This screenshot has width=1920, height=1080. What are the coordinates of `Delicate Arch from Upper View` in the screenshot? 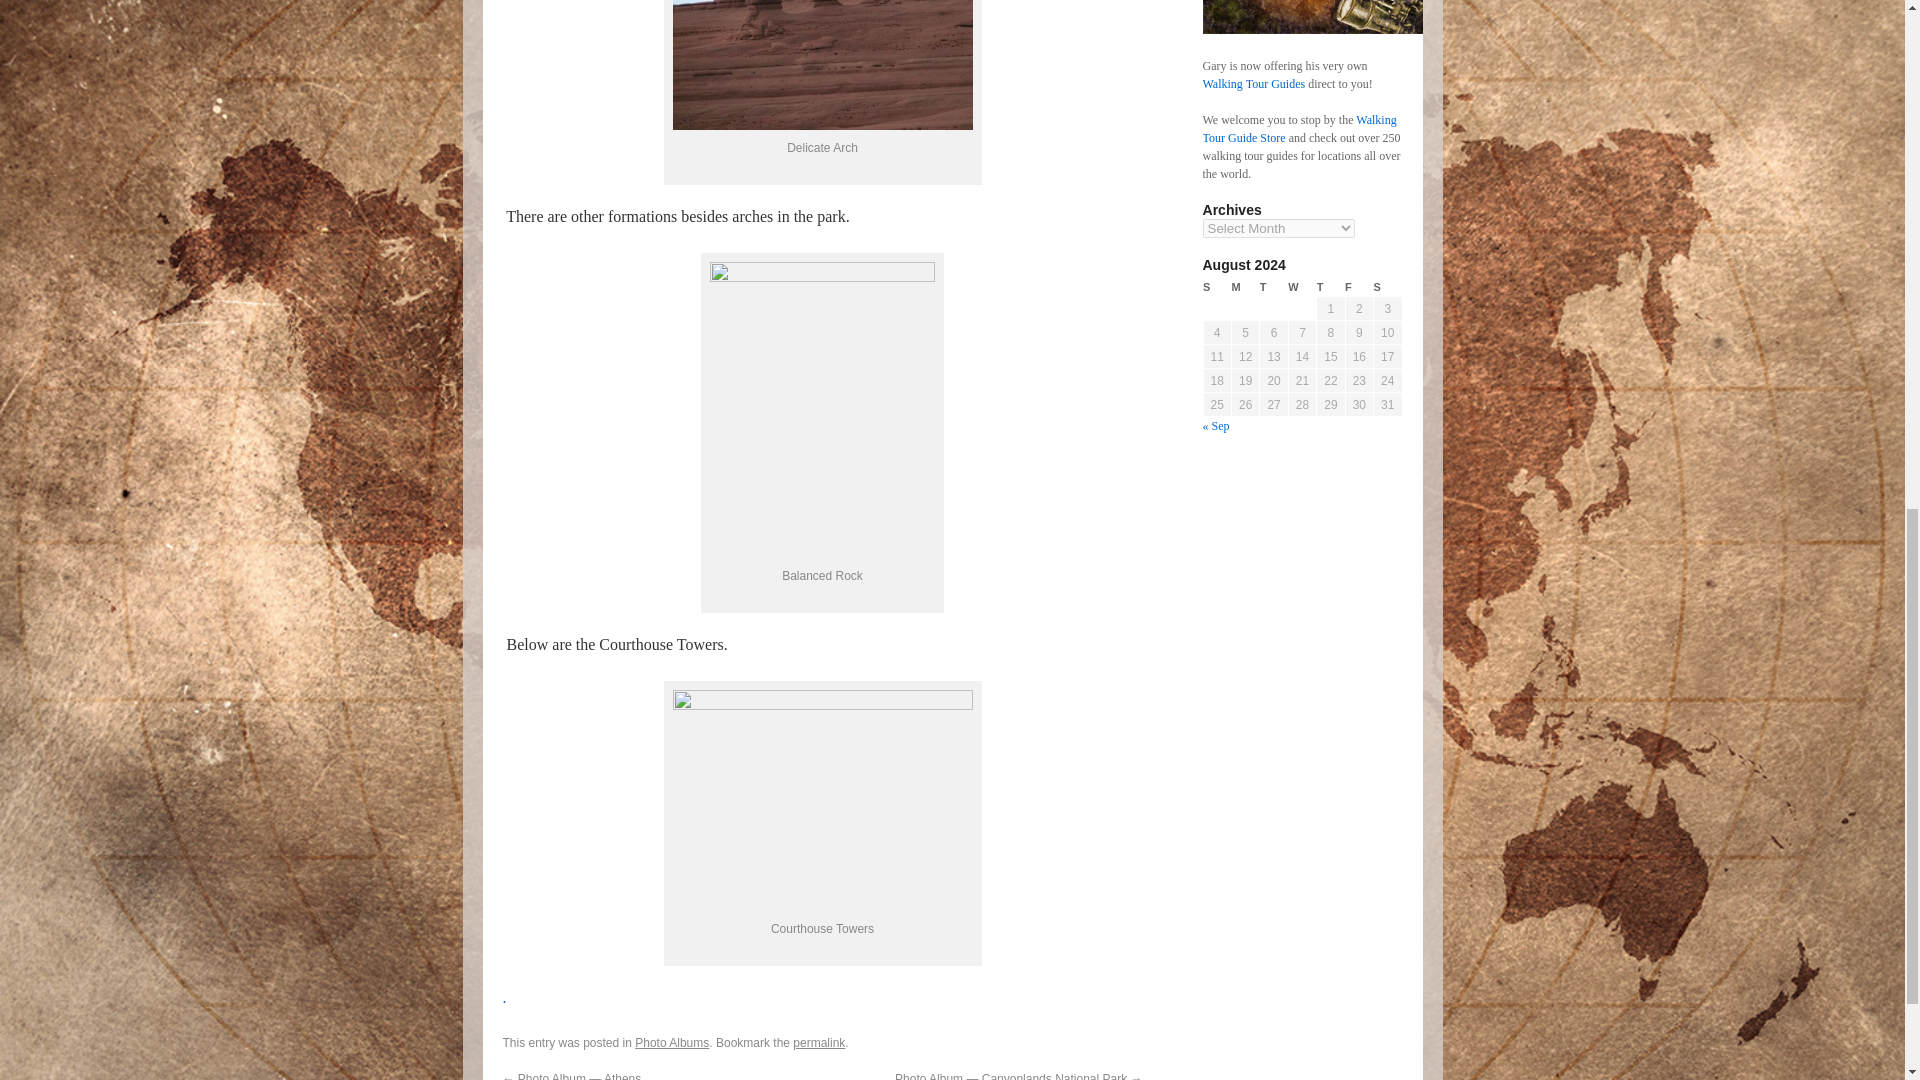 It's located at (822, 64).